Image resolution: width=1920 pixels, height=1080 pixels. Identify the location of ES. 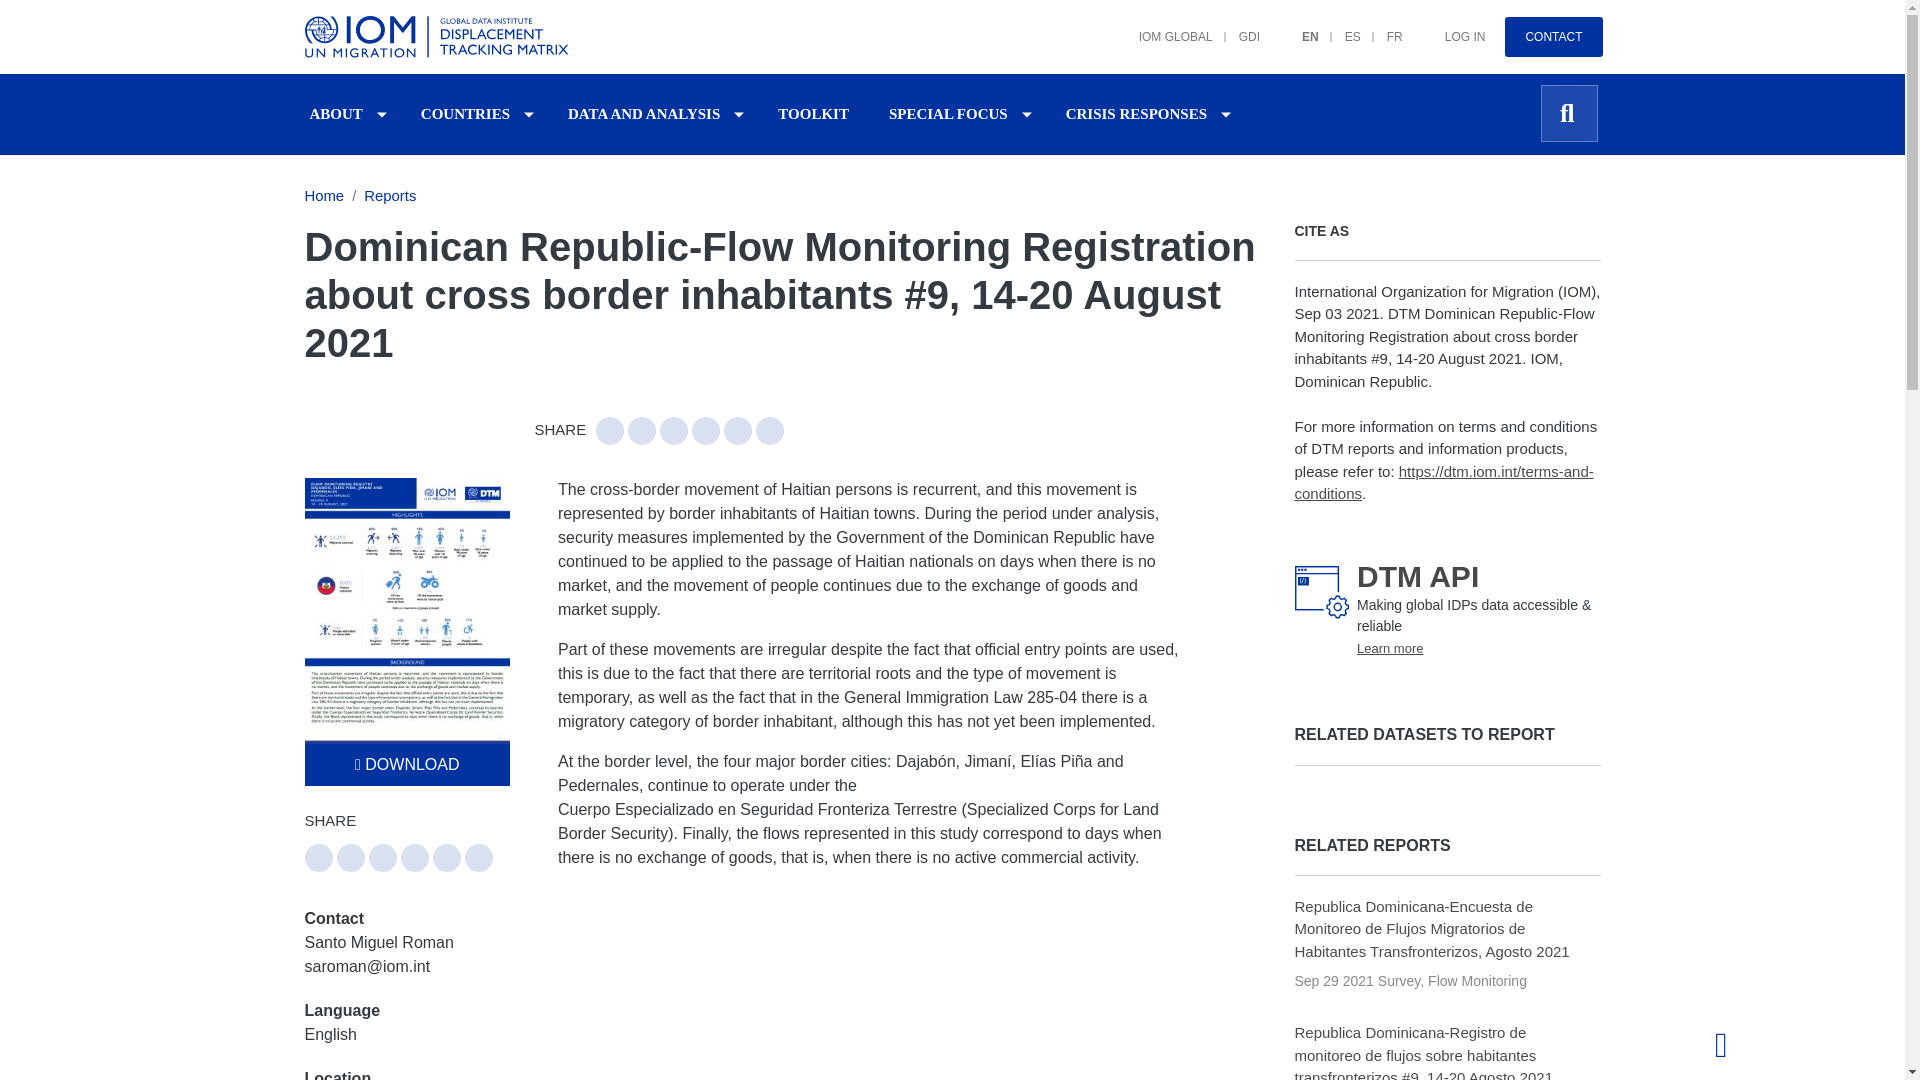
(1340, 26).